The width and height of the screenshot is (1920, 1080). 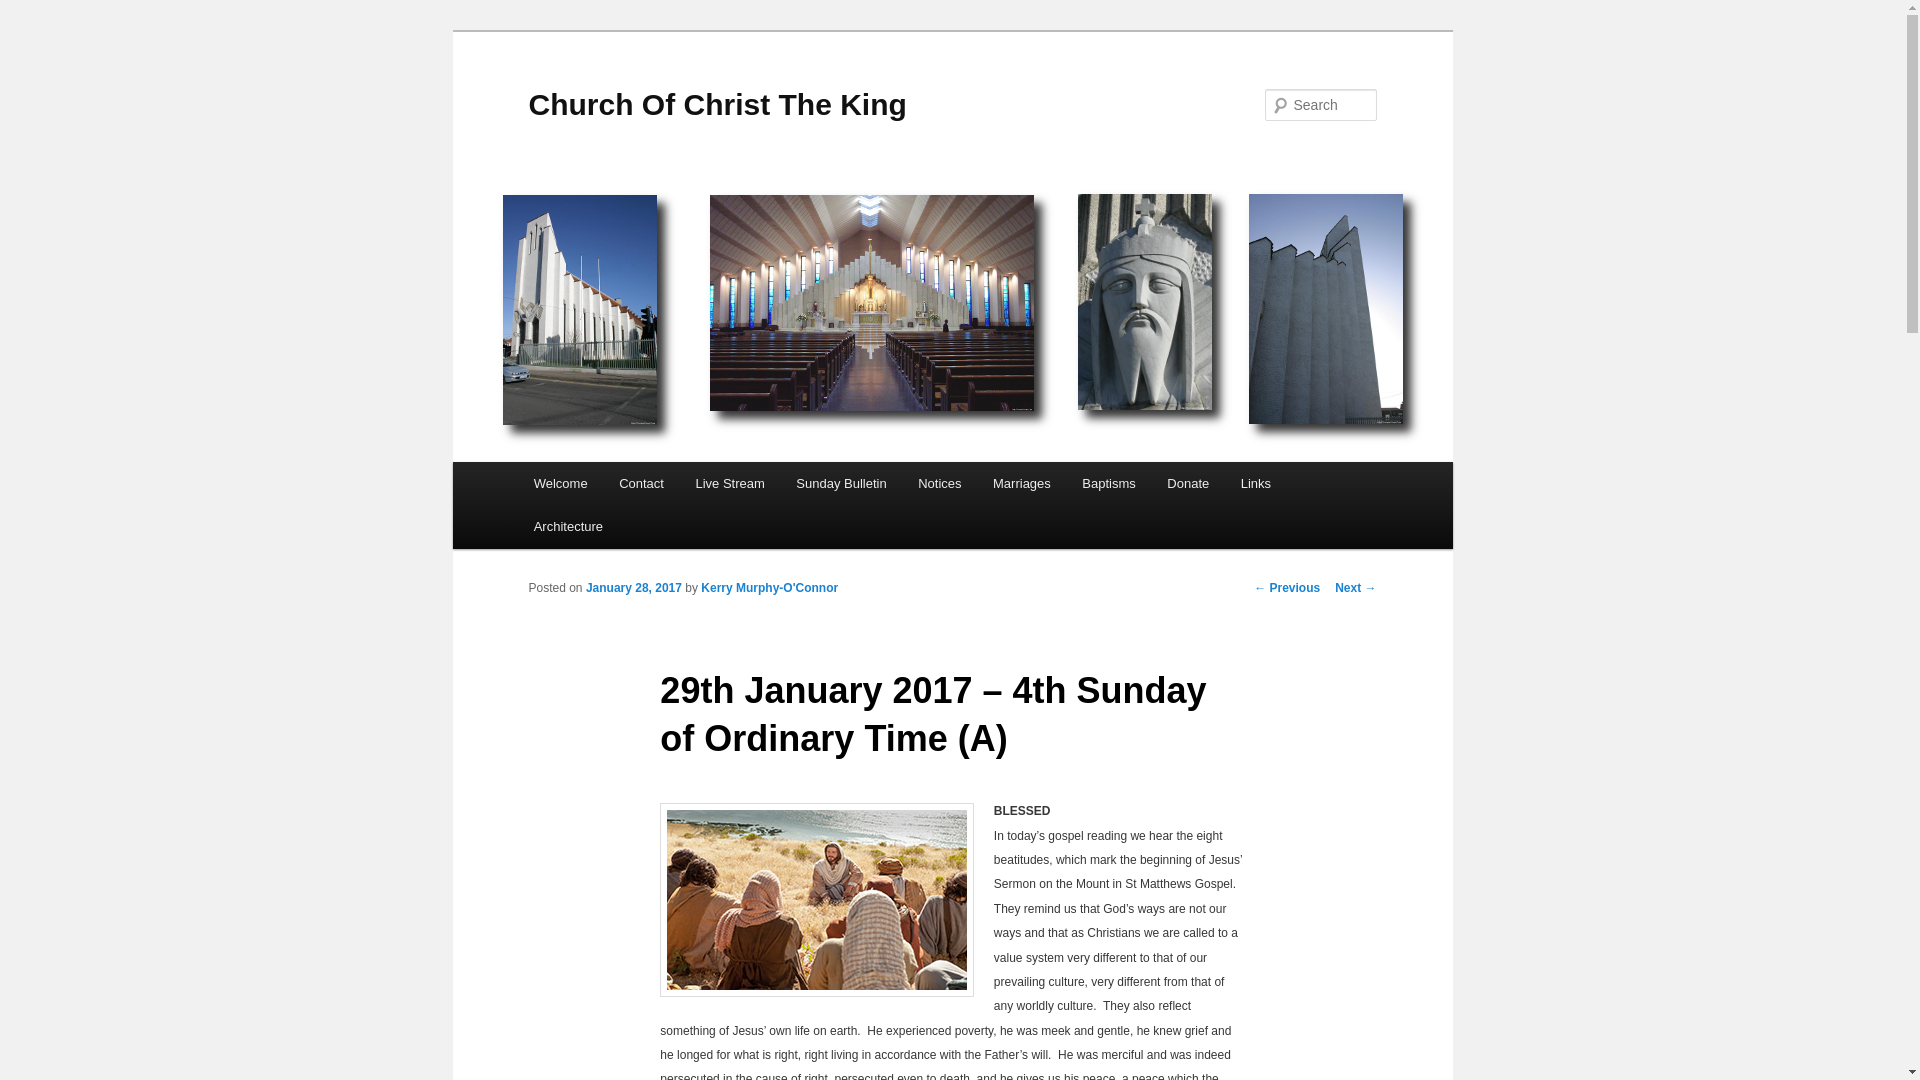 What do you see at coordinates (768, 588) in the screenshot?
I see `View all posts by Kerry Murphy-O'Connor` at bounding box center [768, 588].